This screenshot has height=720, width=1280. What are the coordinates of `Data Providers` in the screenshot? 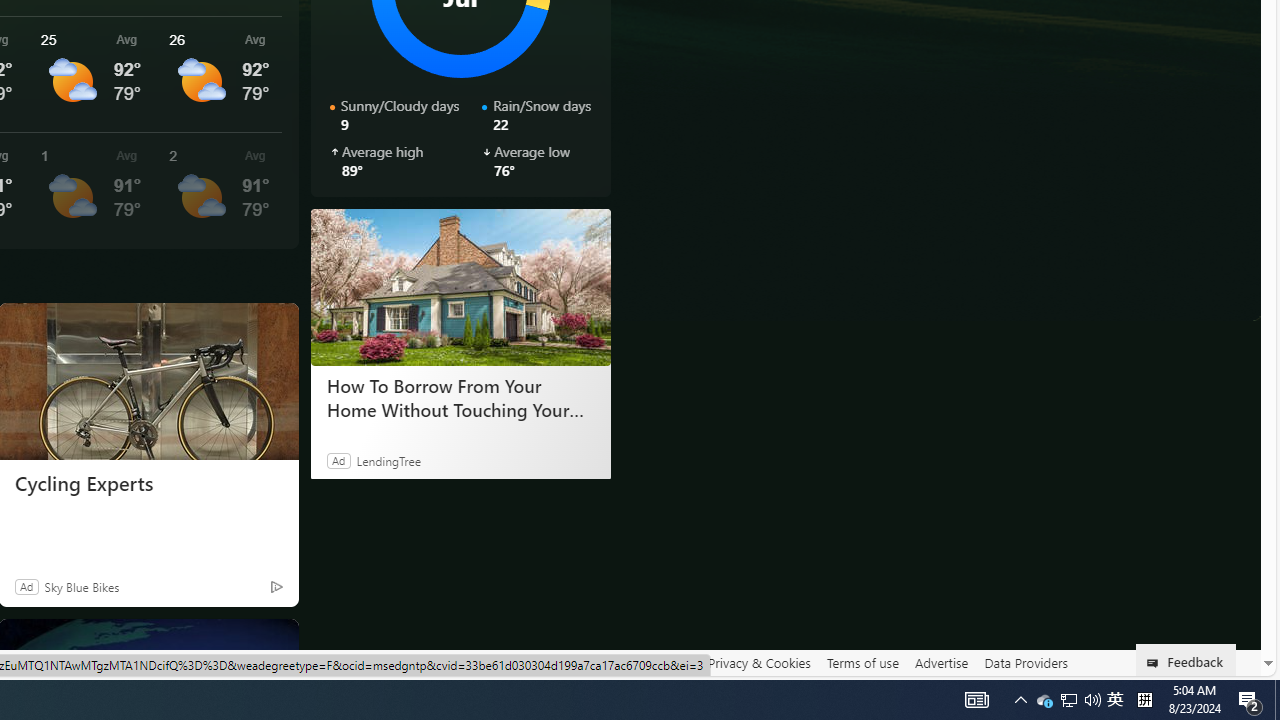 It's located at (1026, 662).